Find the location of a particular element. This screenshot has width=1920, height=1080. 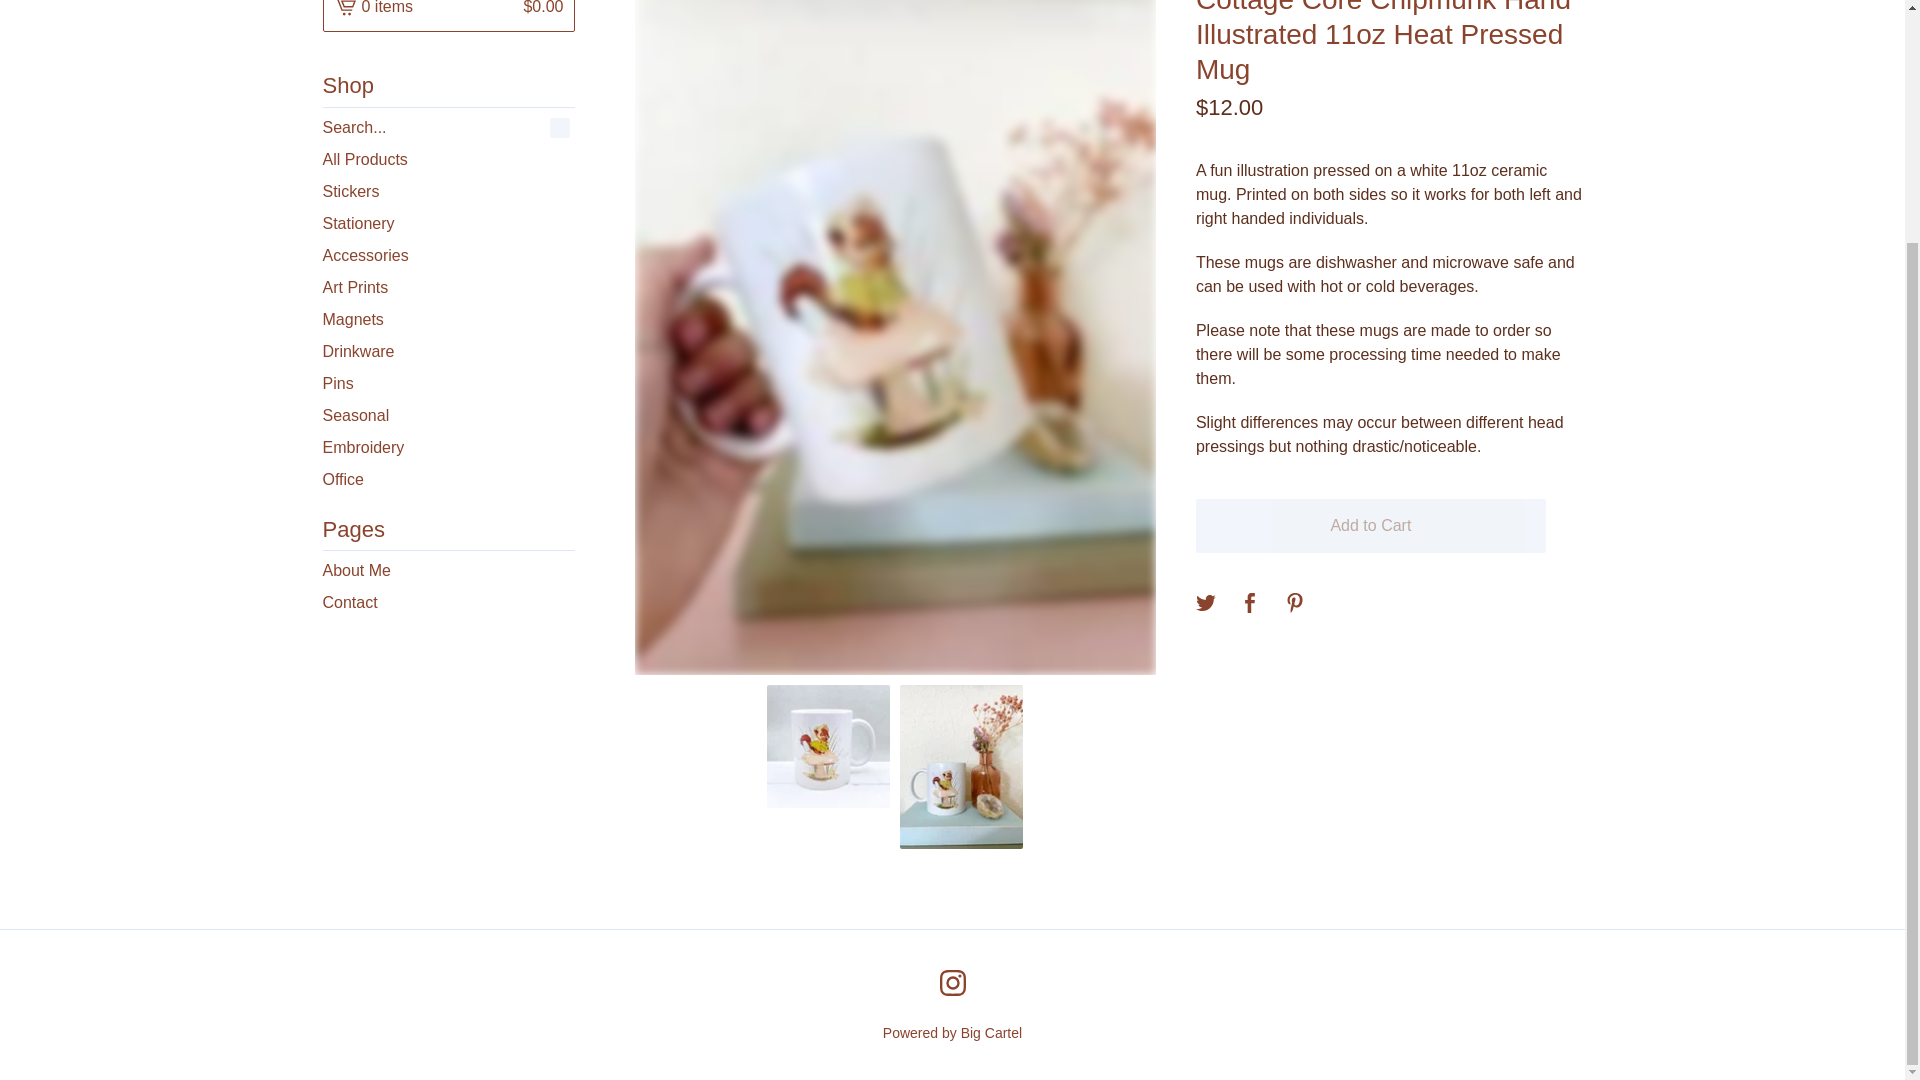

Magnets is located at coordinates (448, 319).